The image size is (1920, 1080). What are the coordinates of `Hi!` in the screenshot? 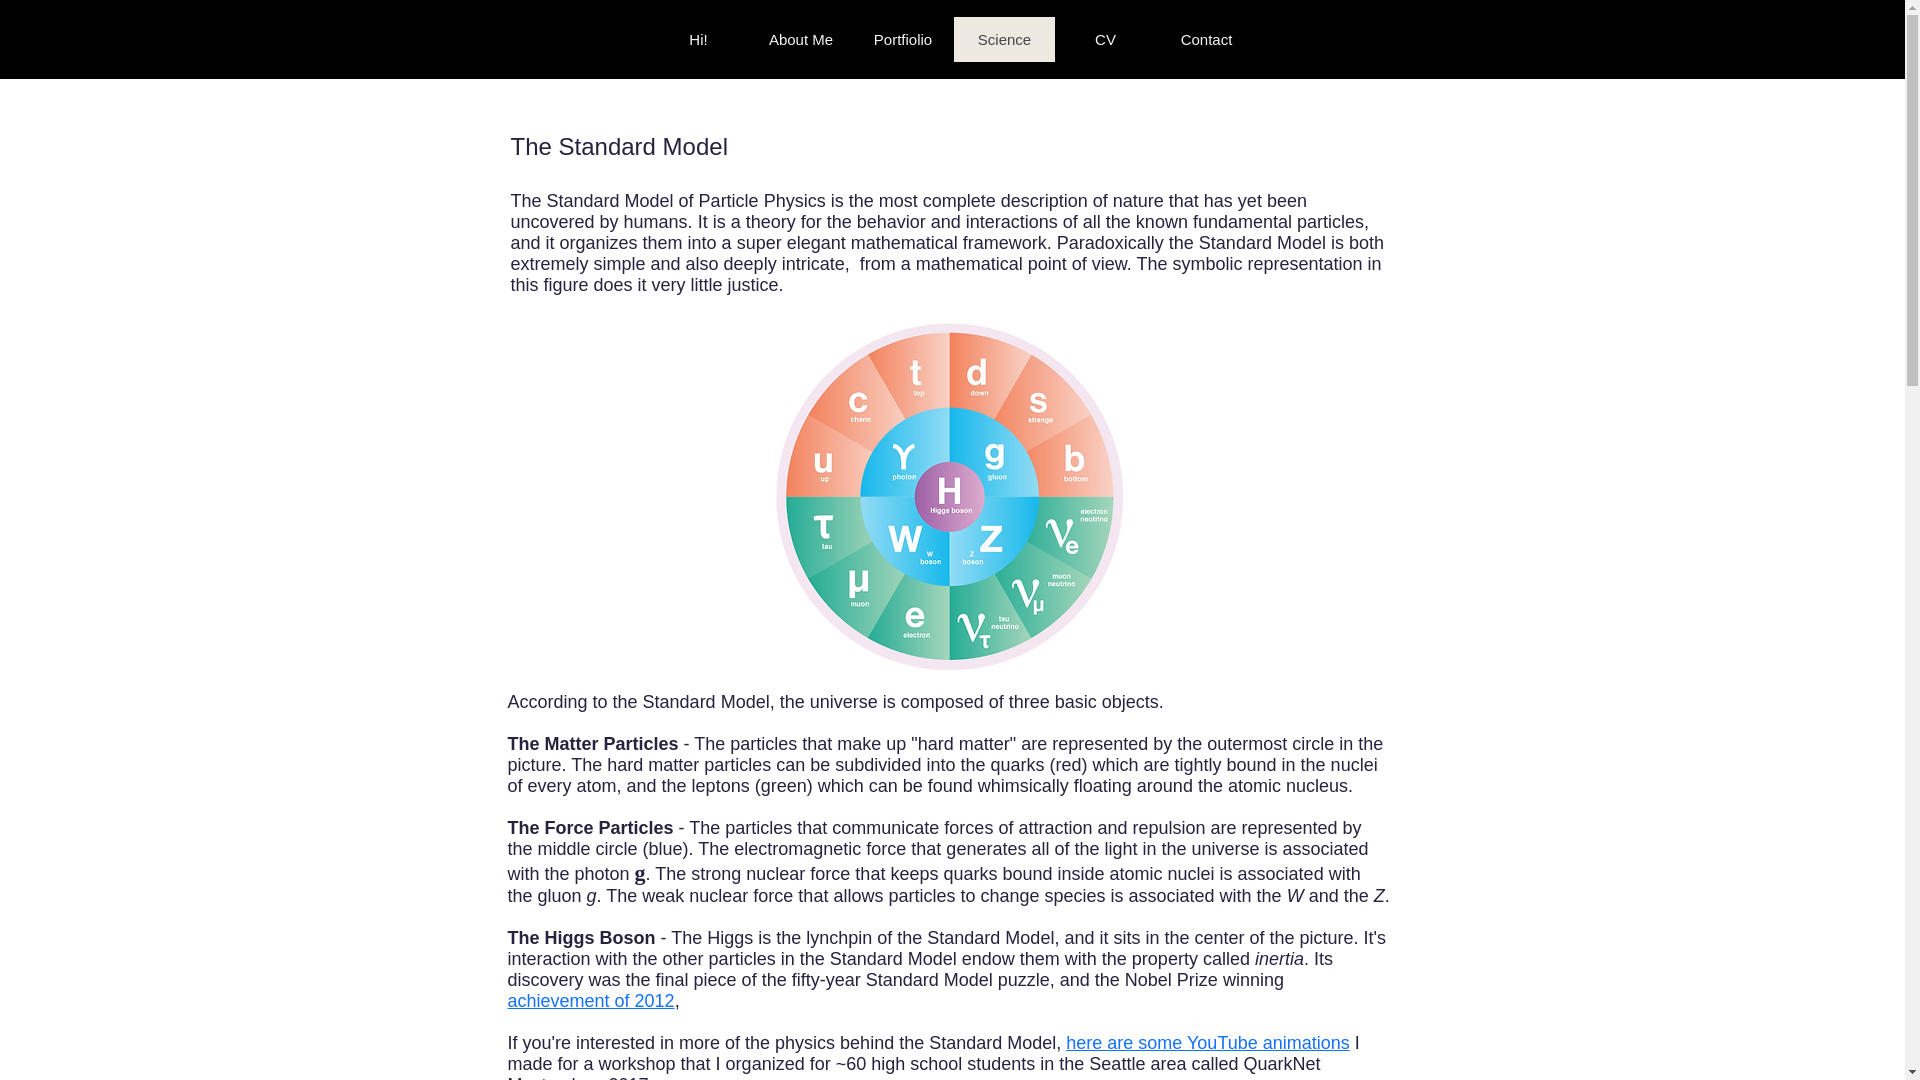 It's located at (699, 39).